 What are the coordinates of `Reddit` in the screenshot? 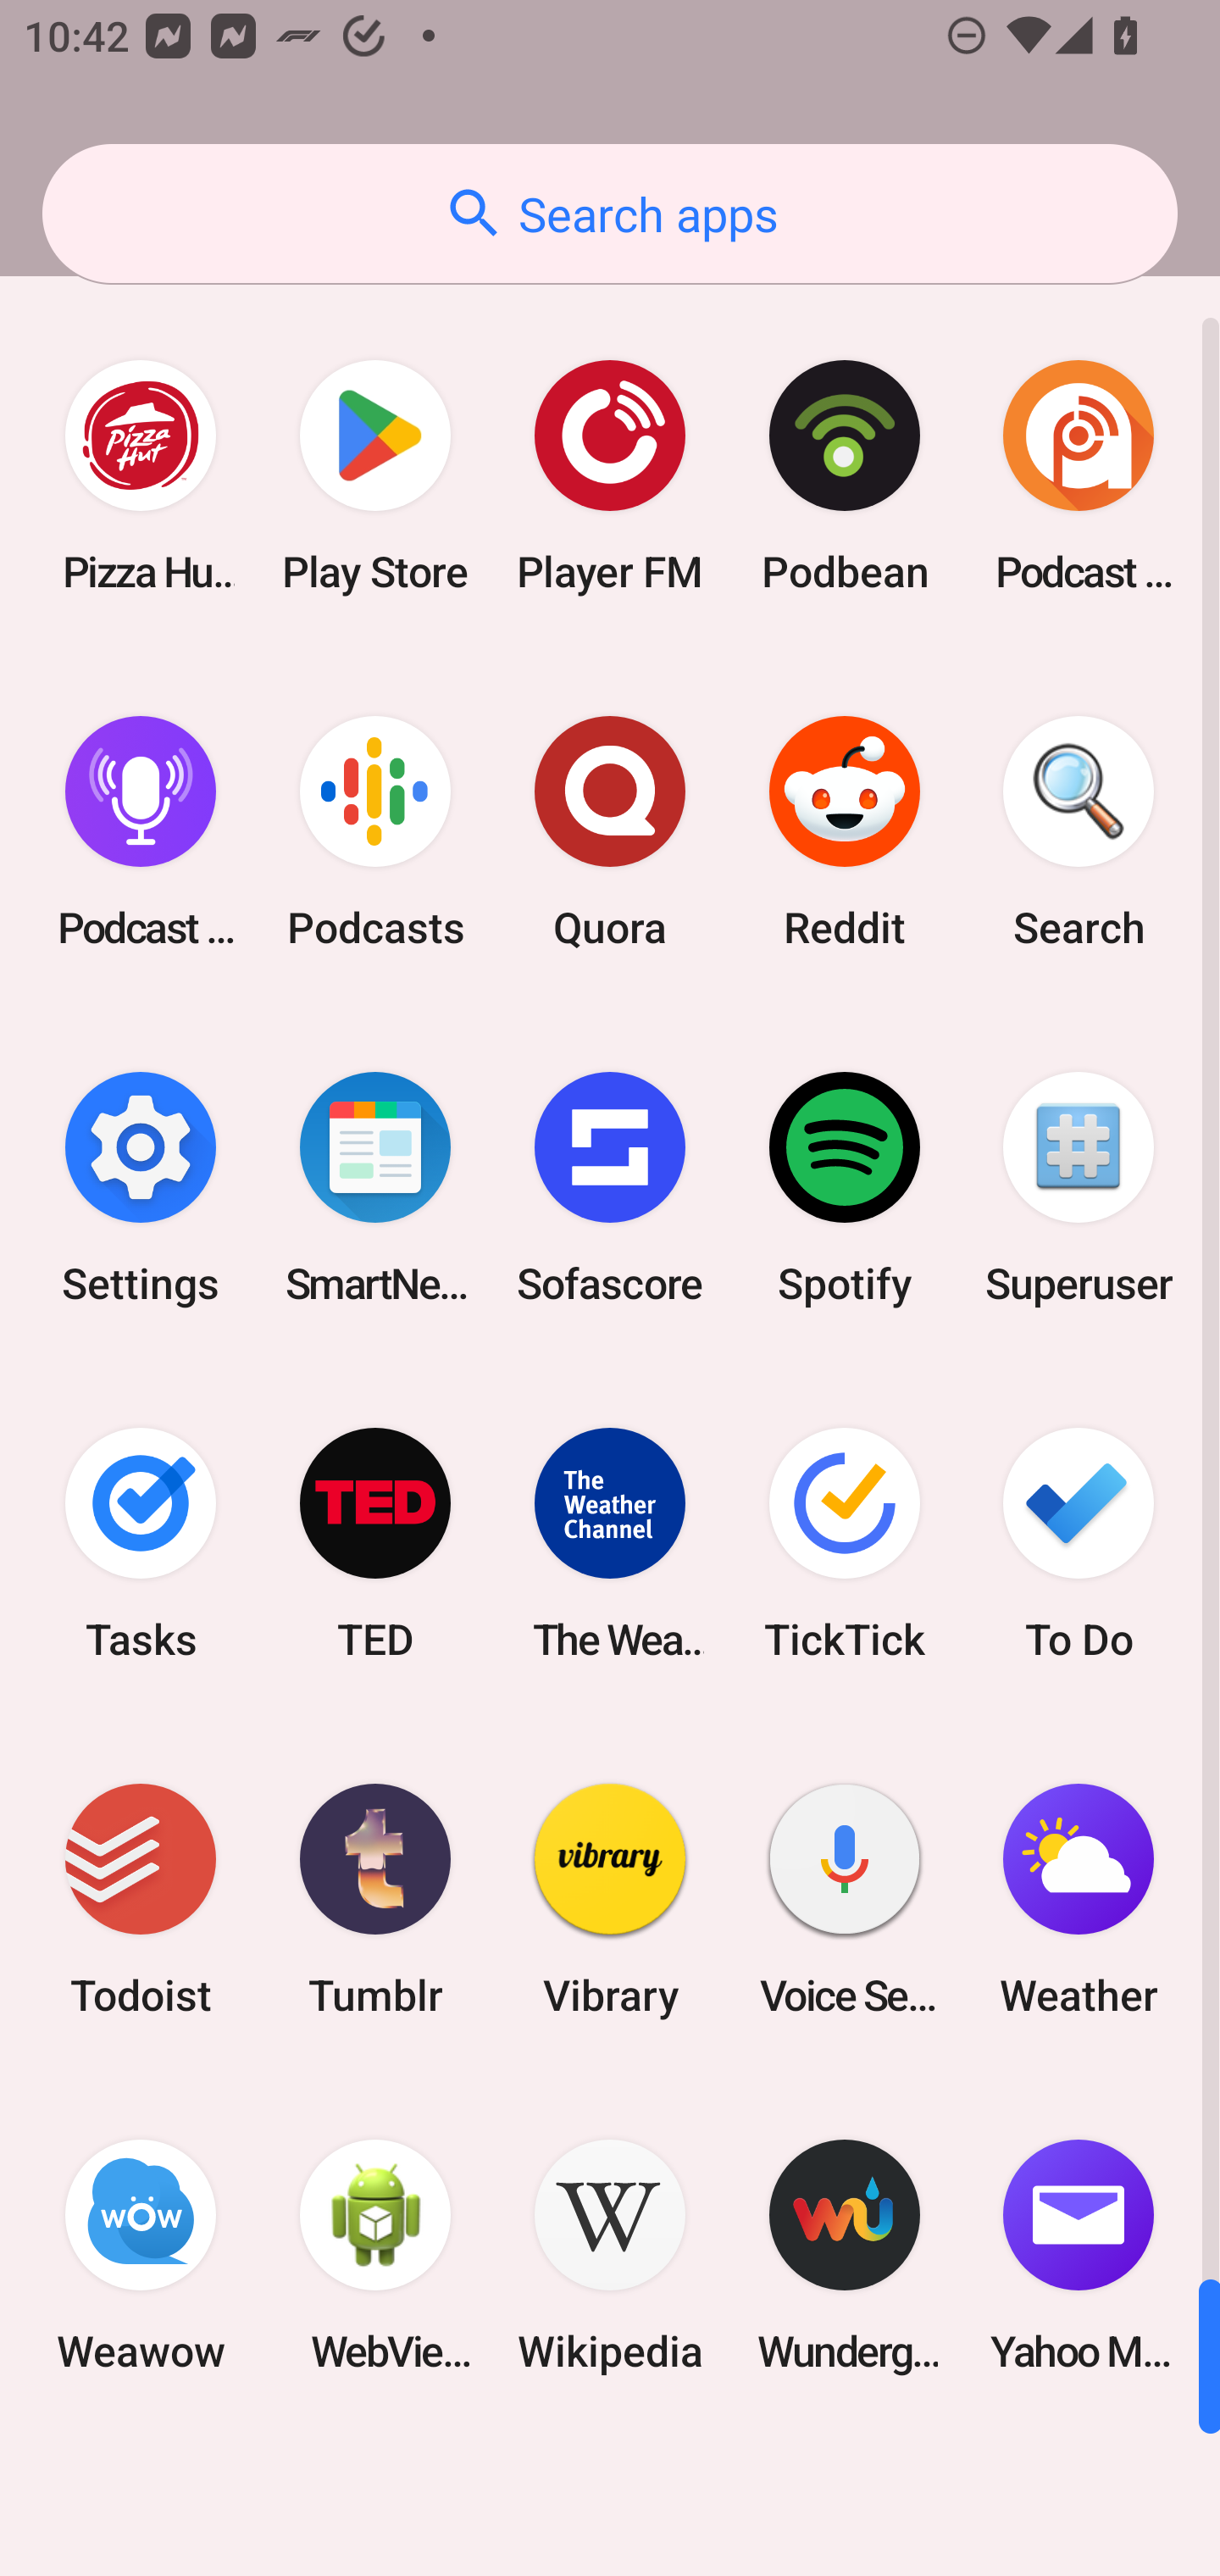 It's located at (844, 832).